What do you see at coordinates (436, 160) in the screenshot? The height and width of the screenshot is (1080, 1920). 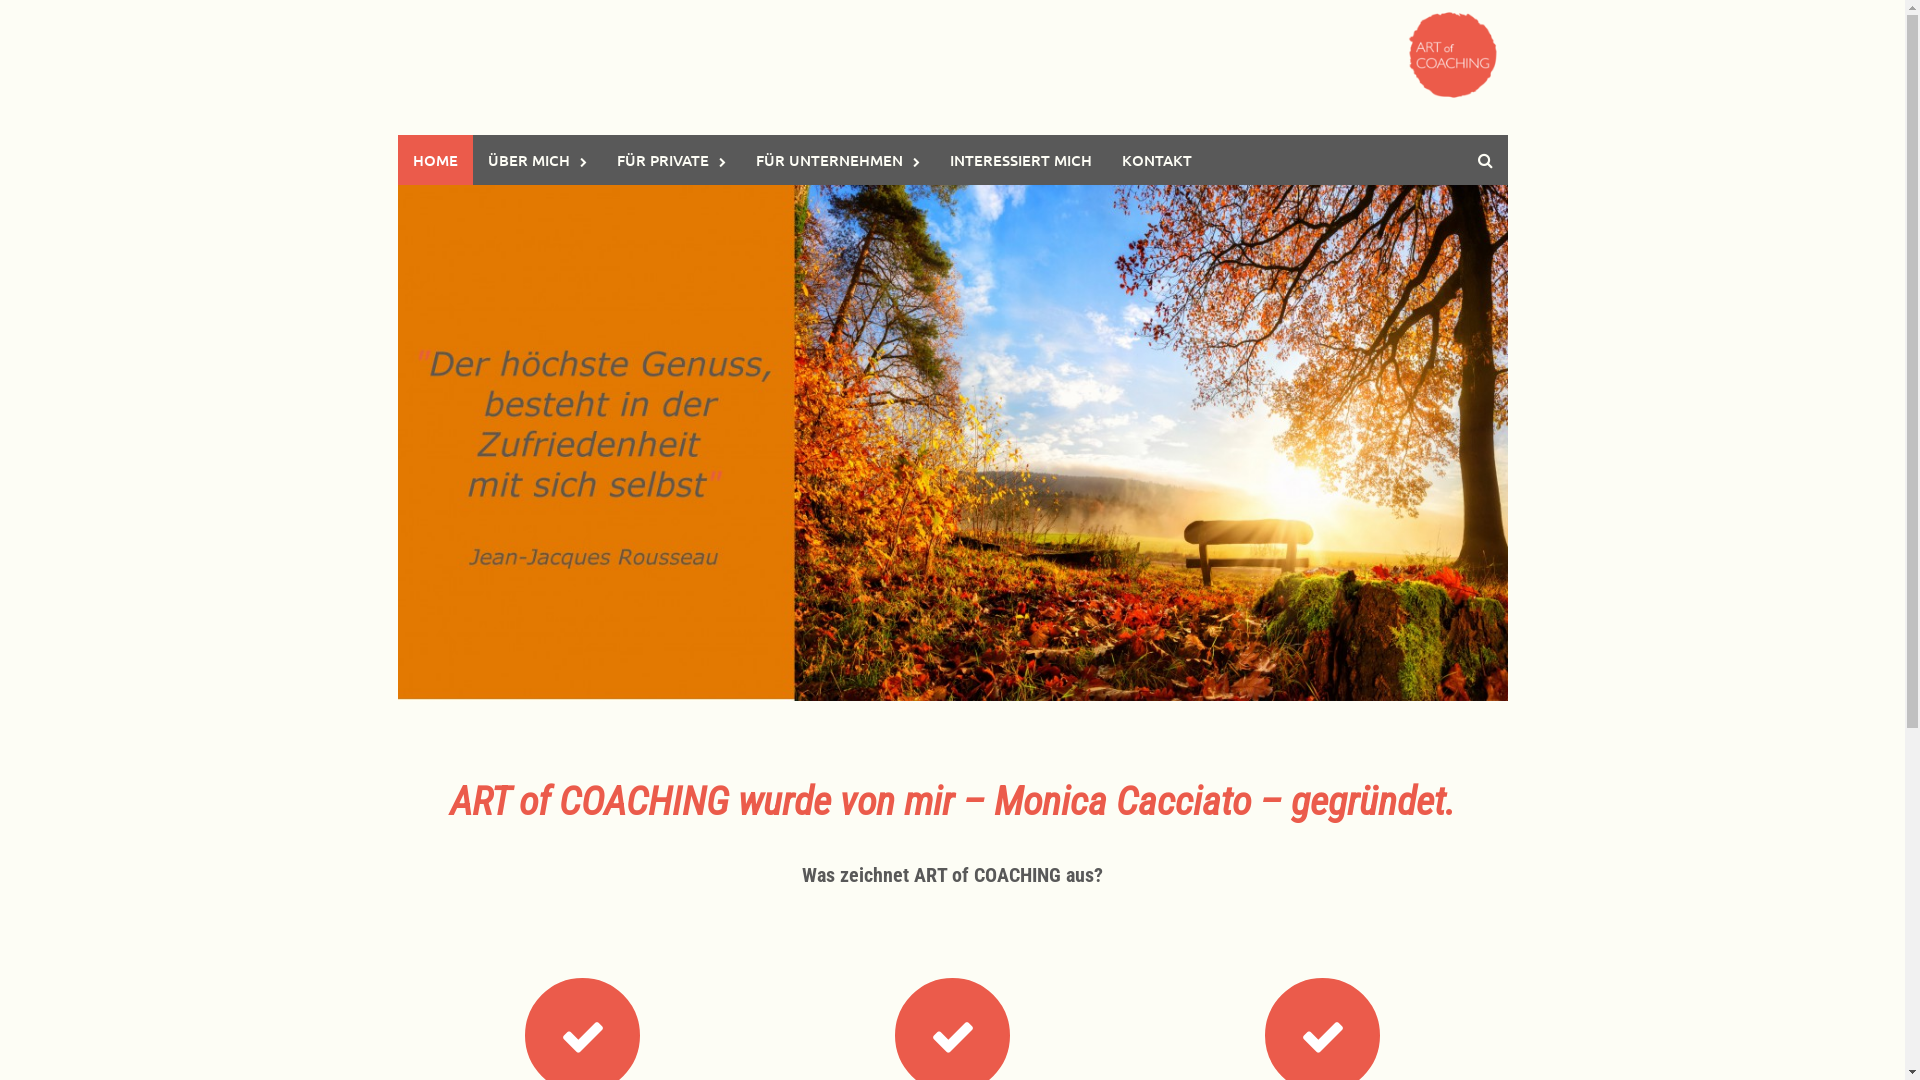 I see `HOME` at bounding box center [436, 160].